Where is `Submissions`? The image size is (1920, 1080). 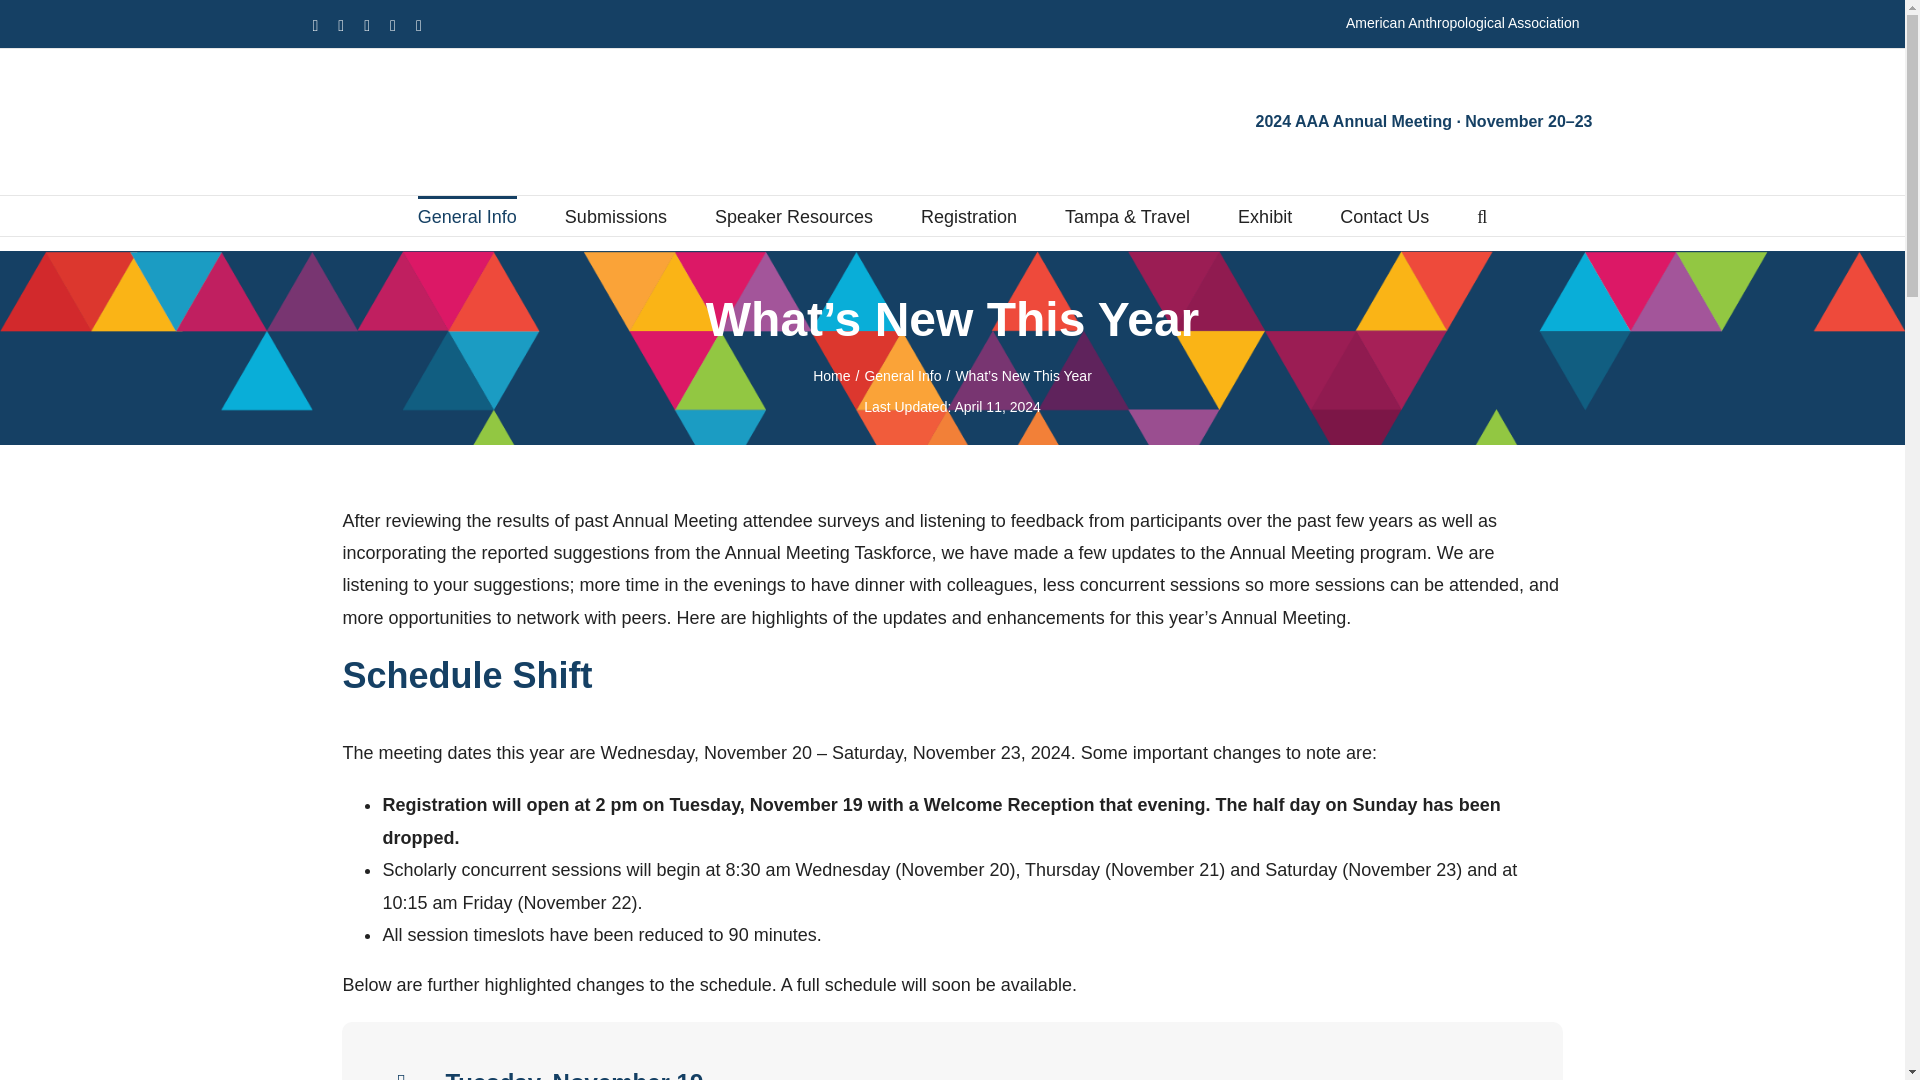
Submissions is located at coordinates (615, 216).